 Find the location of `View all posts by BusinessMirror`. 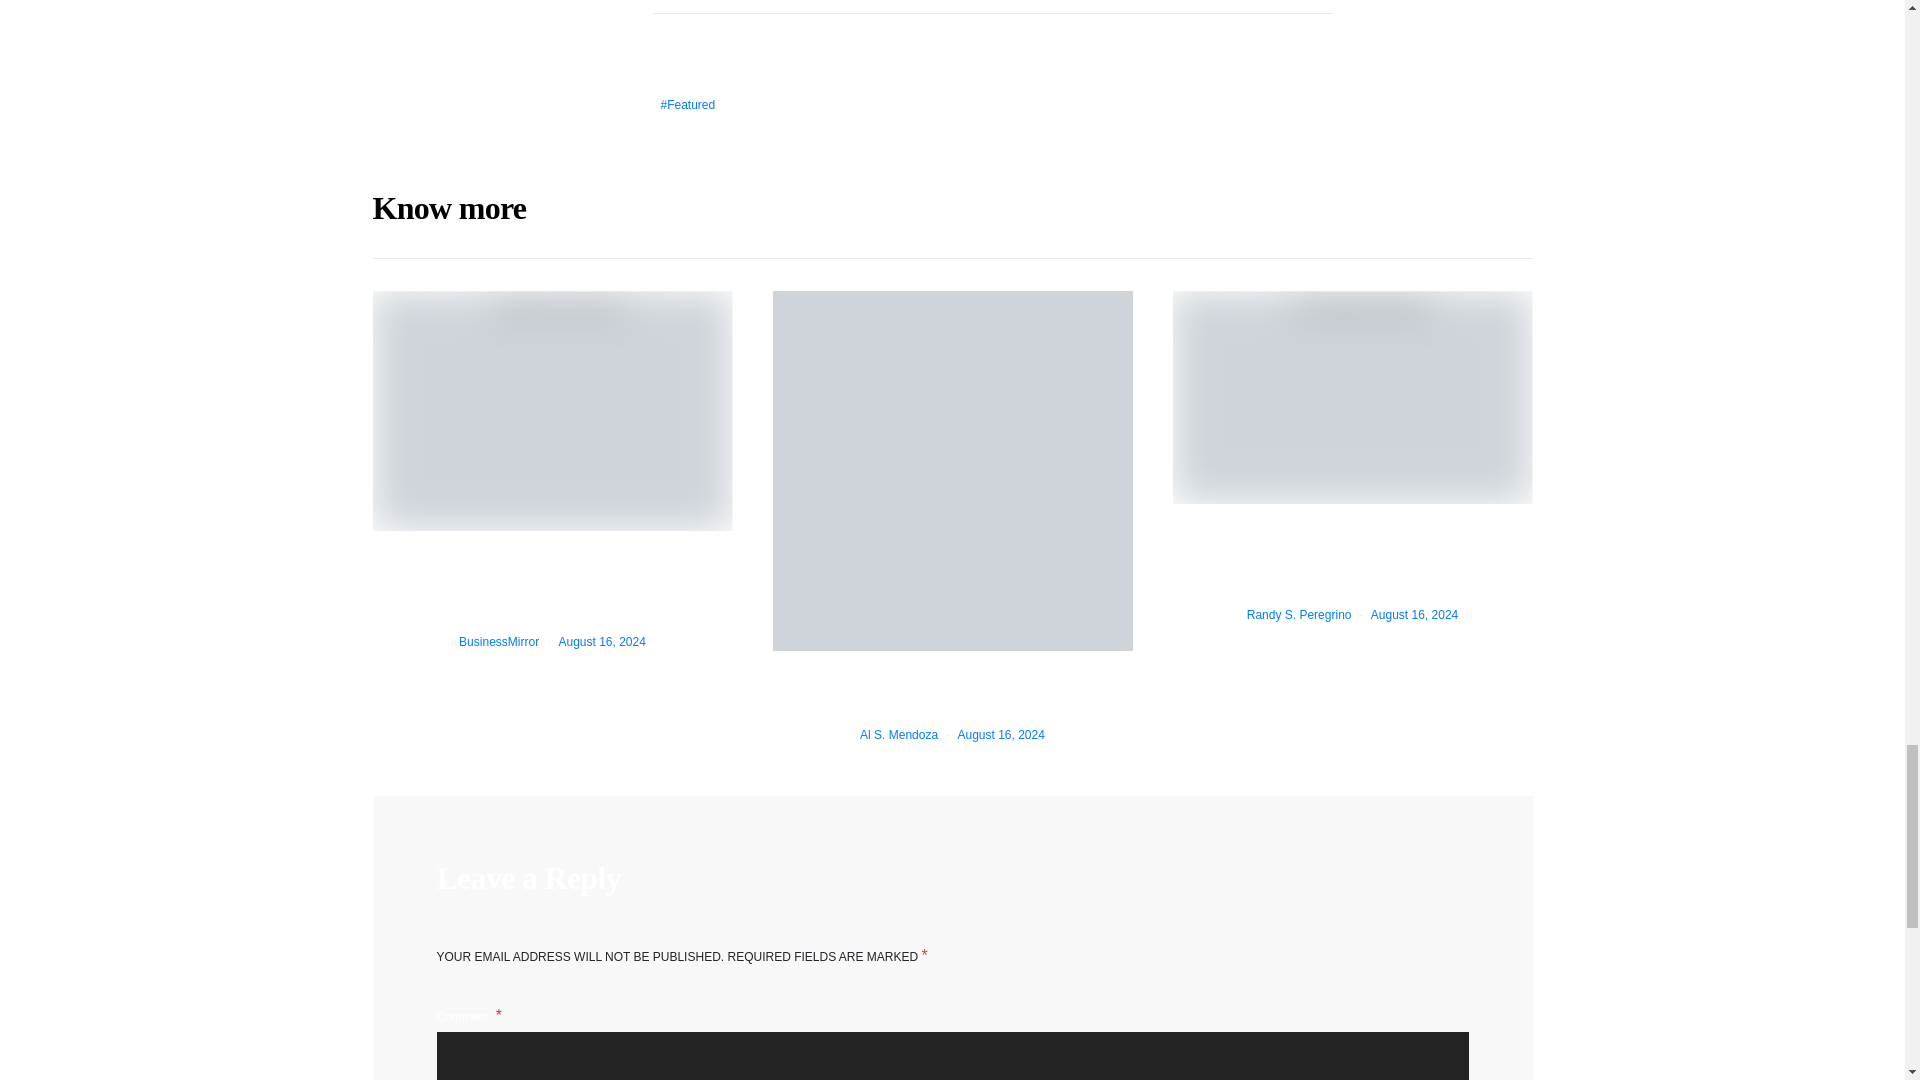

View all posts by BusinessMirror is located at coordinates (498, 642).